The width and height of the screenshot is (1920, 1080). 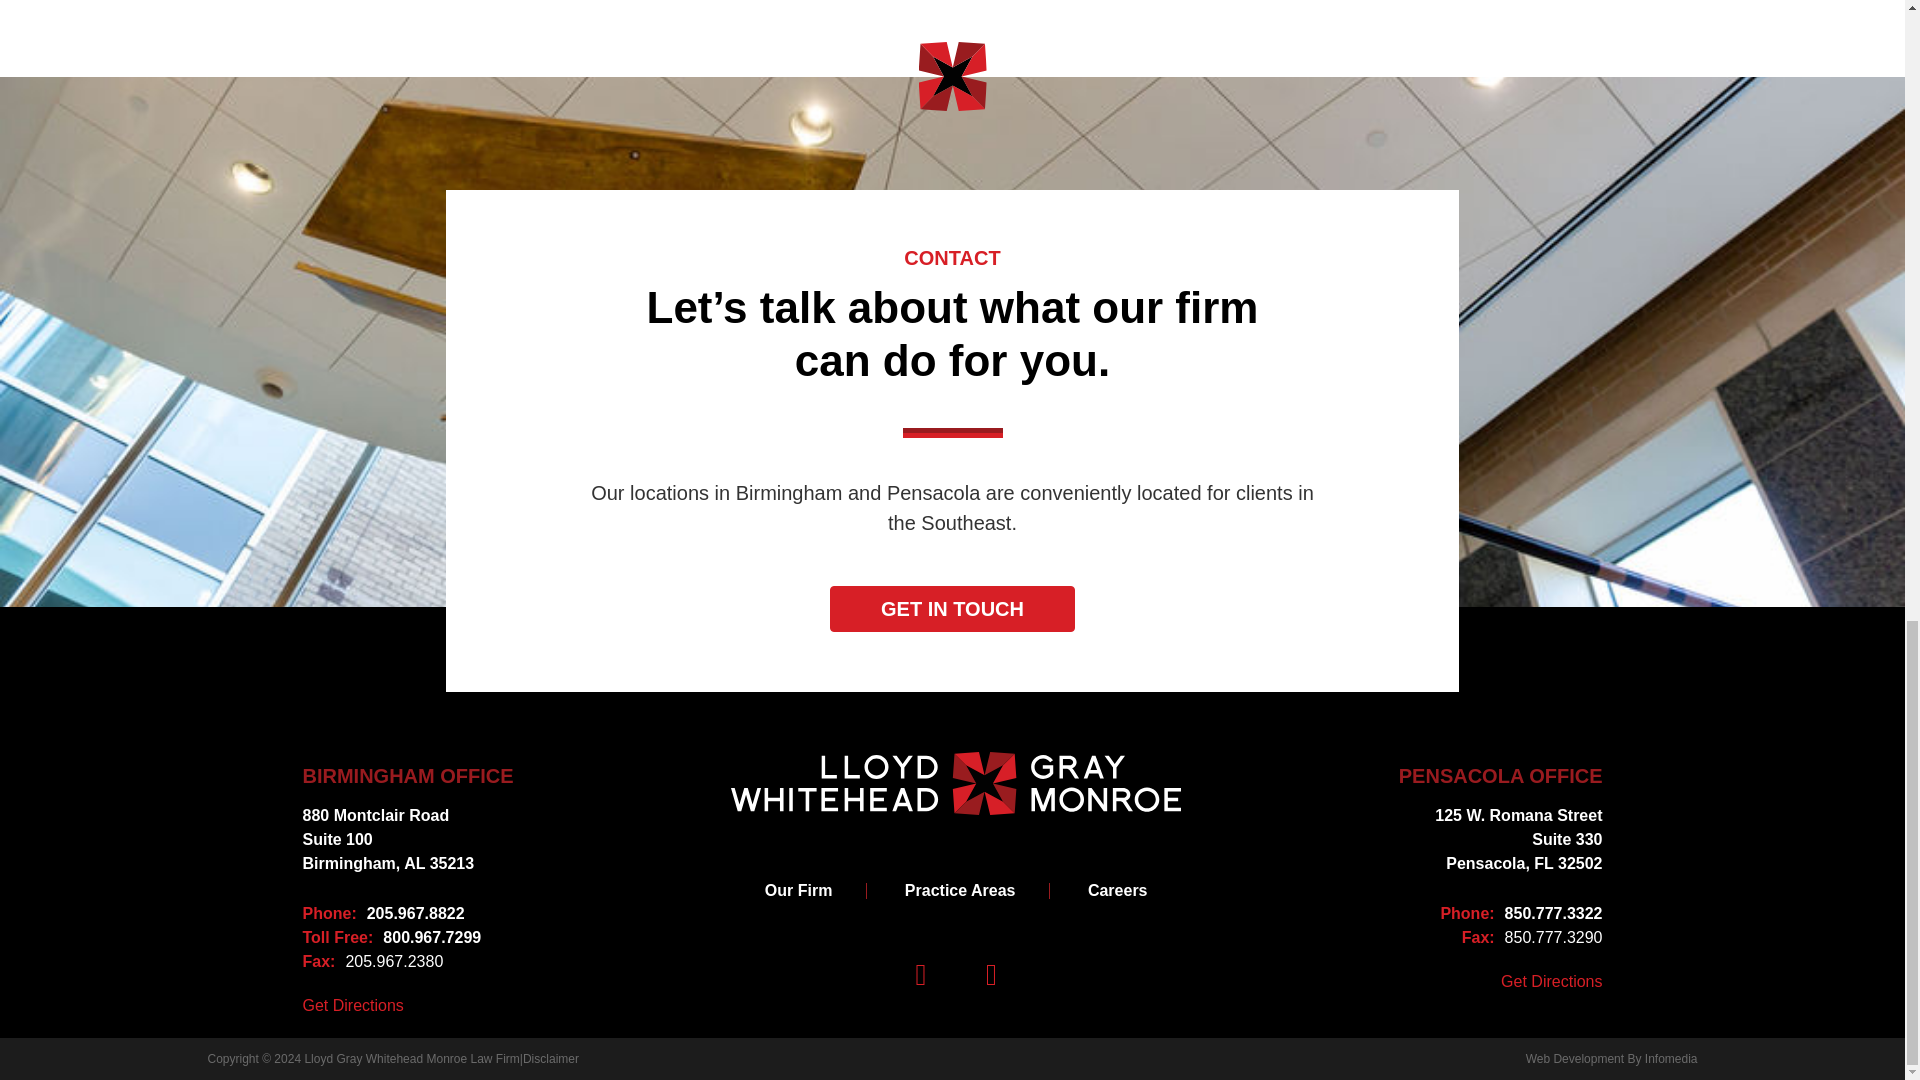 I want to click on Get Directions, so click(x=1551, y=981).